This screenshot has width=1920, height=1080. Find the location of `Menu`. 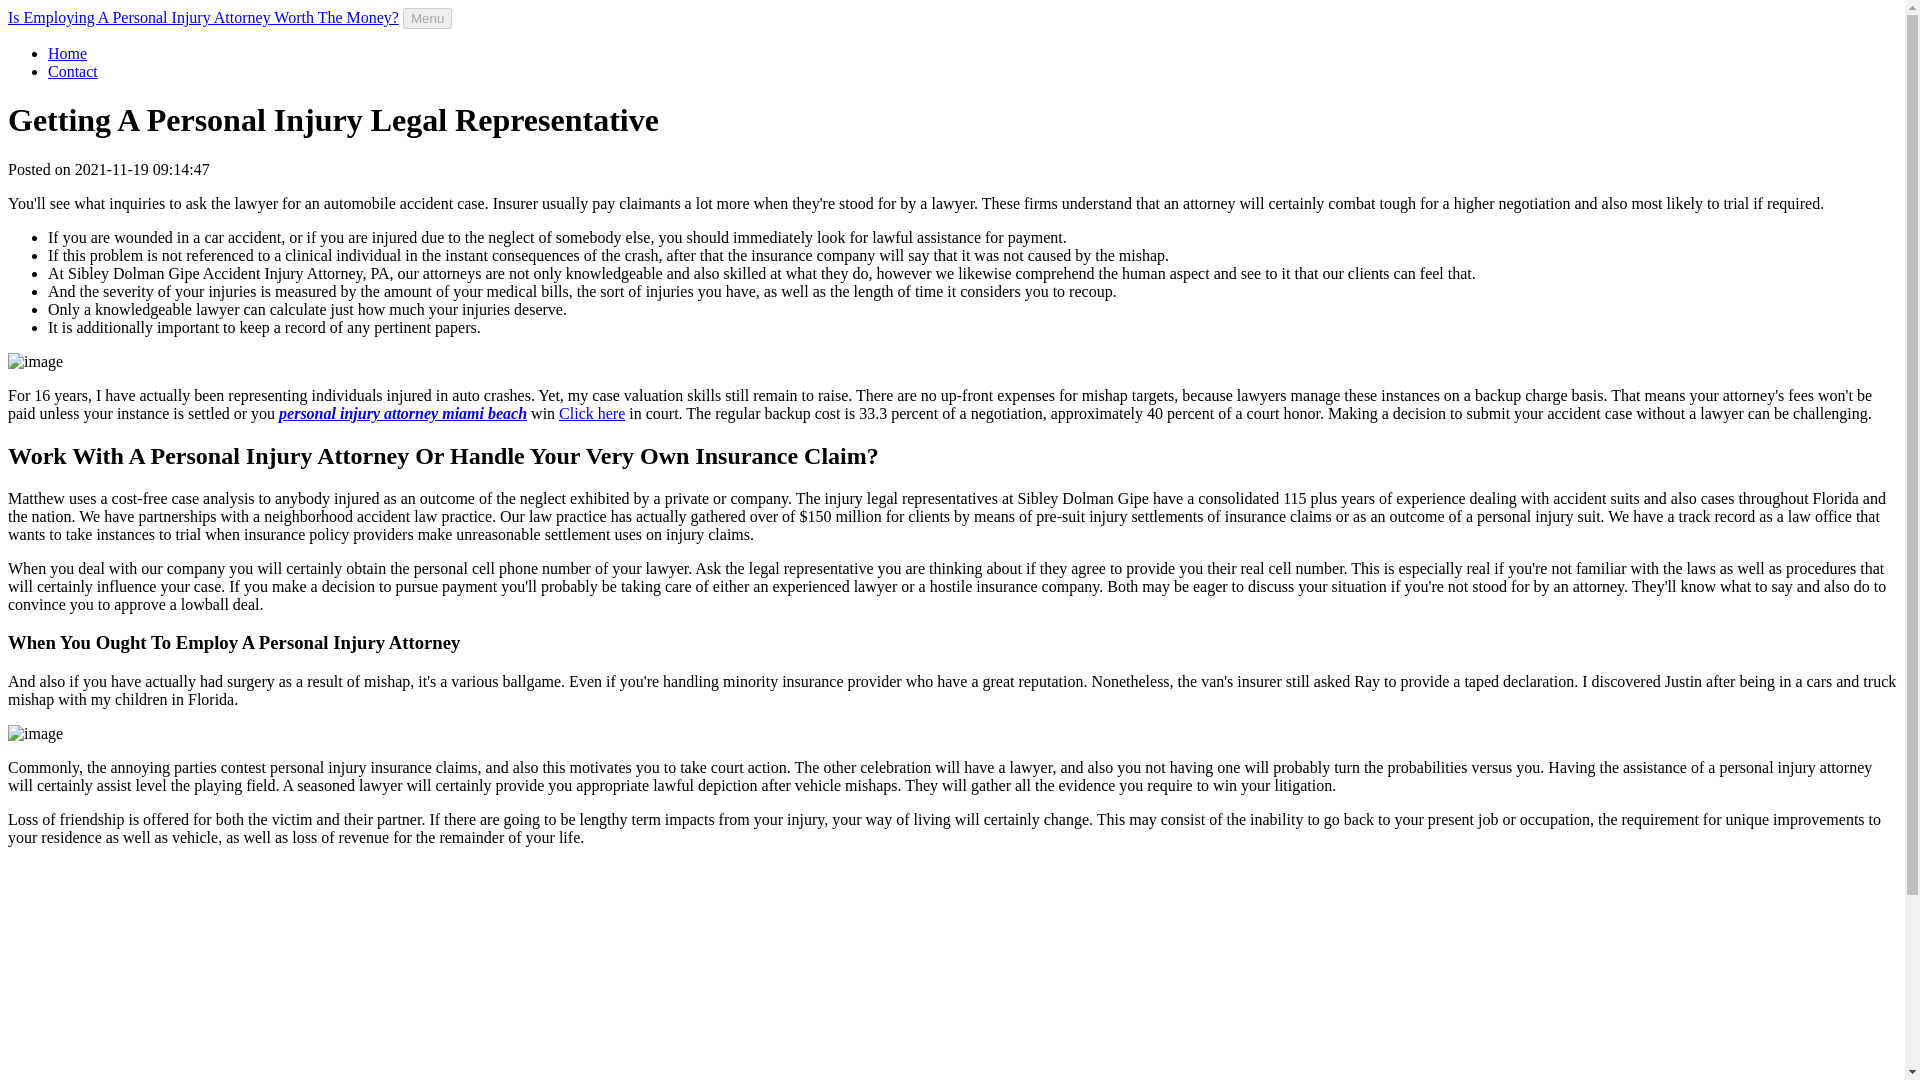

Menu is located at coordinates (427, 18).